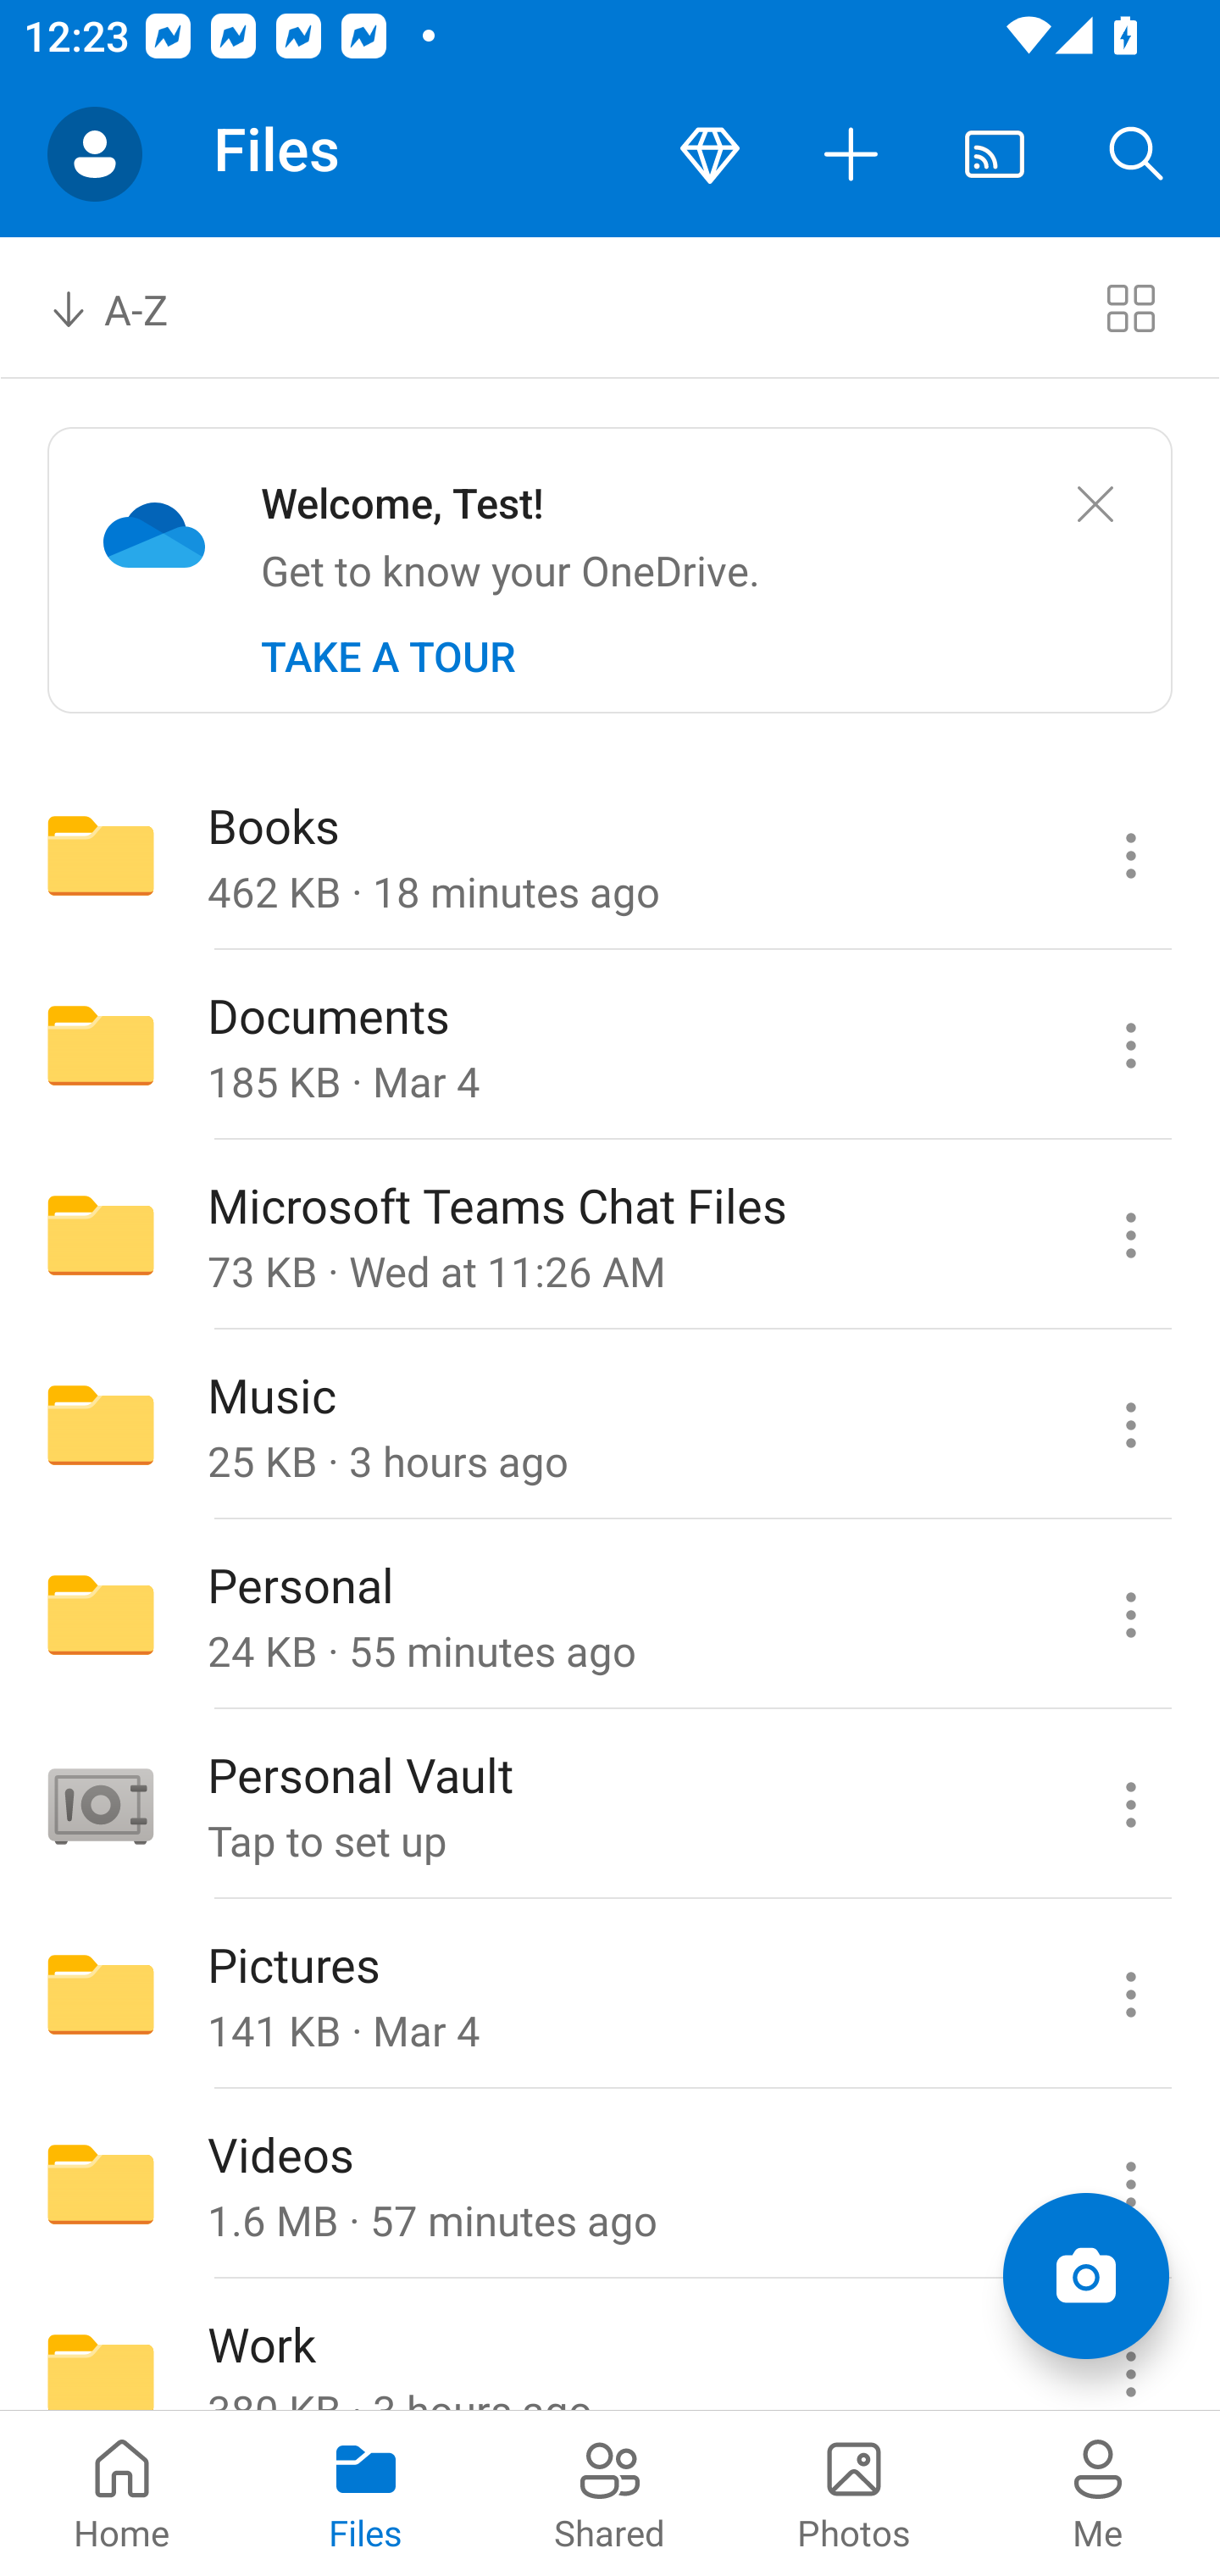 Image resolution: width=1220 pixels, height=2576 pixels. Describe the element at coordinates (1130, 1995) in the screenshot. I see `Pictures commands` at that location.